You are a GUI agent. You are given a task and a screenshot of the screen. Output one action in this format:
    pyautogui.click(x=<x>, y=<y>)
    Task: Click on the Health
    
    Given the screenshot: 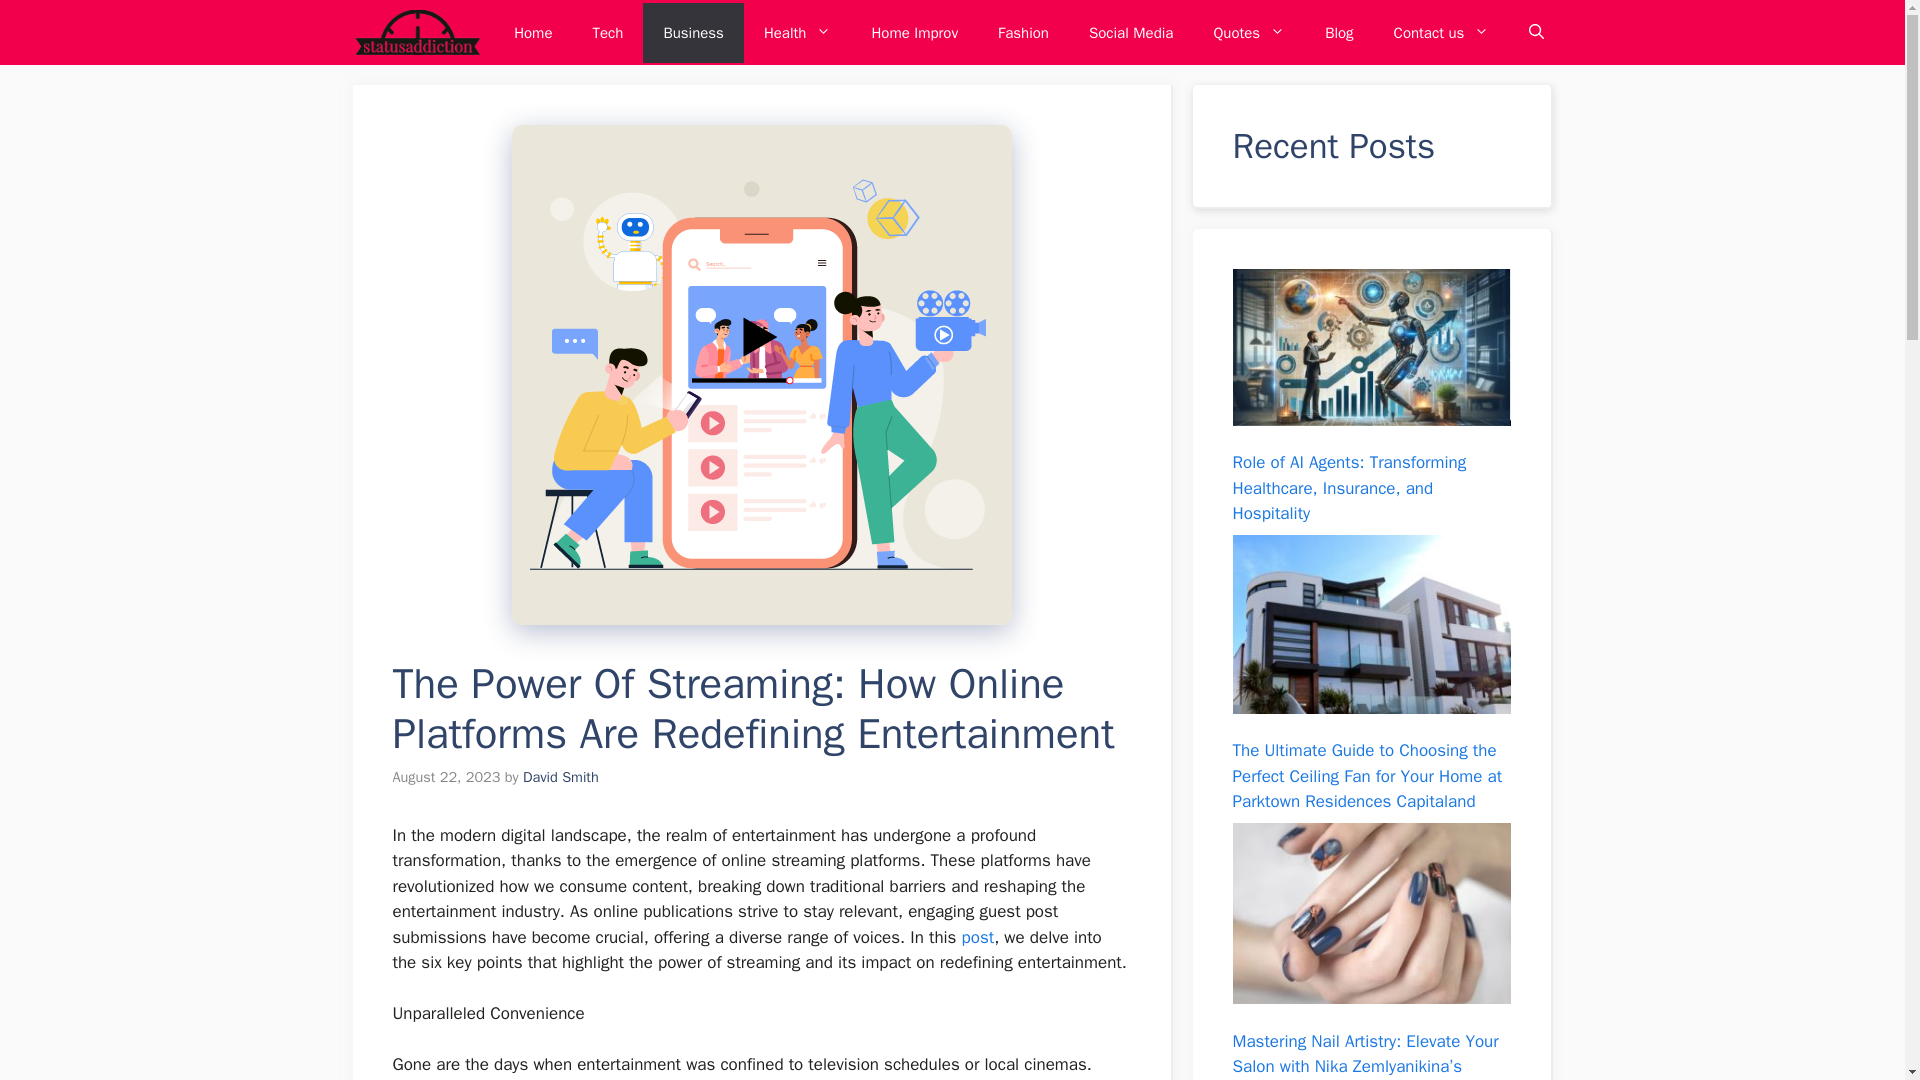 What is the action you would take?
    pyautogui.click(x=798, y=32)
    